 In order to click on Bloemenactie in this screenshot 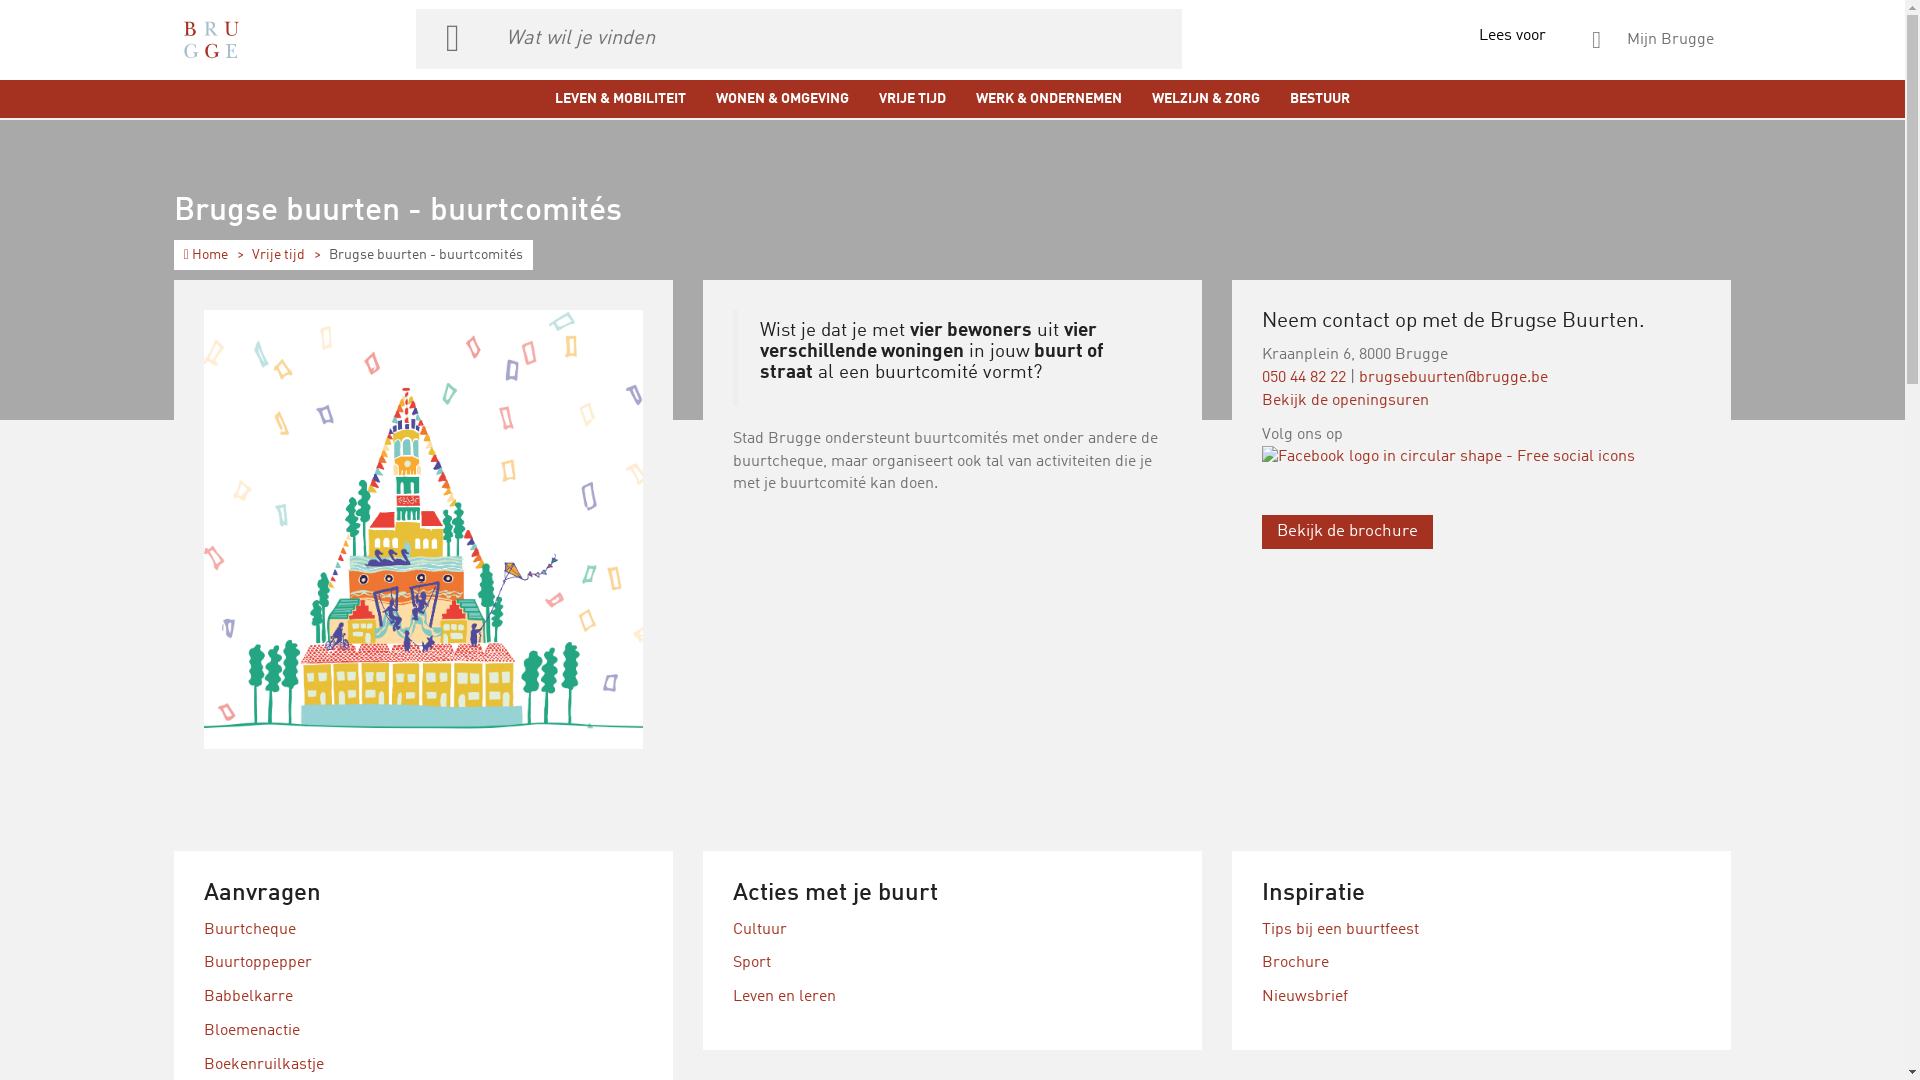, I will do `click(252, 1031)`.